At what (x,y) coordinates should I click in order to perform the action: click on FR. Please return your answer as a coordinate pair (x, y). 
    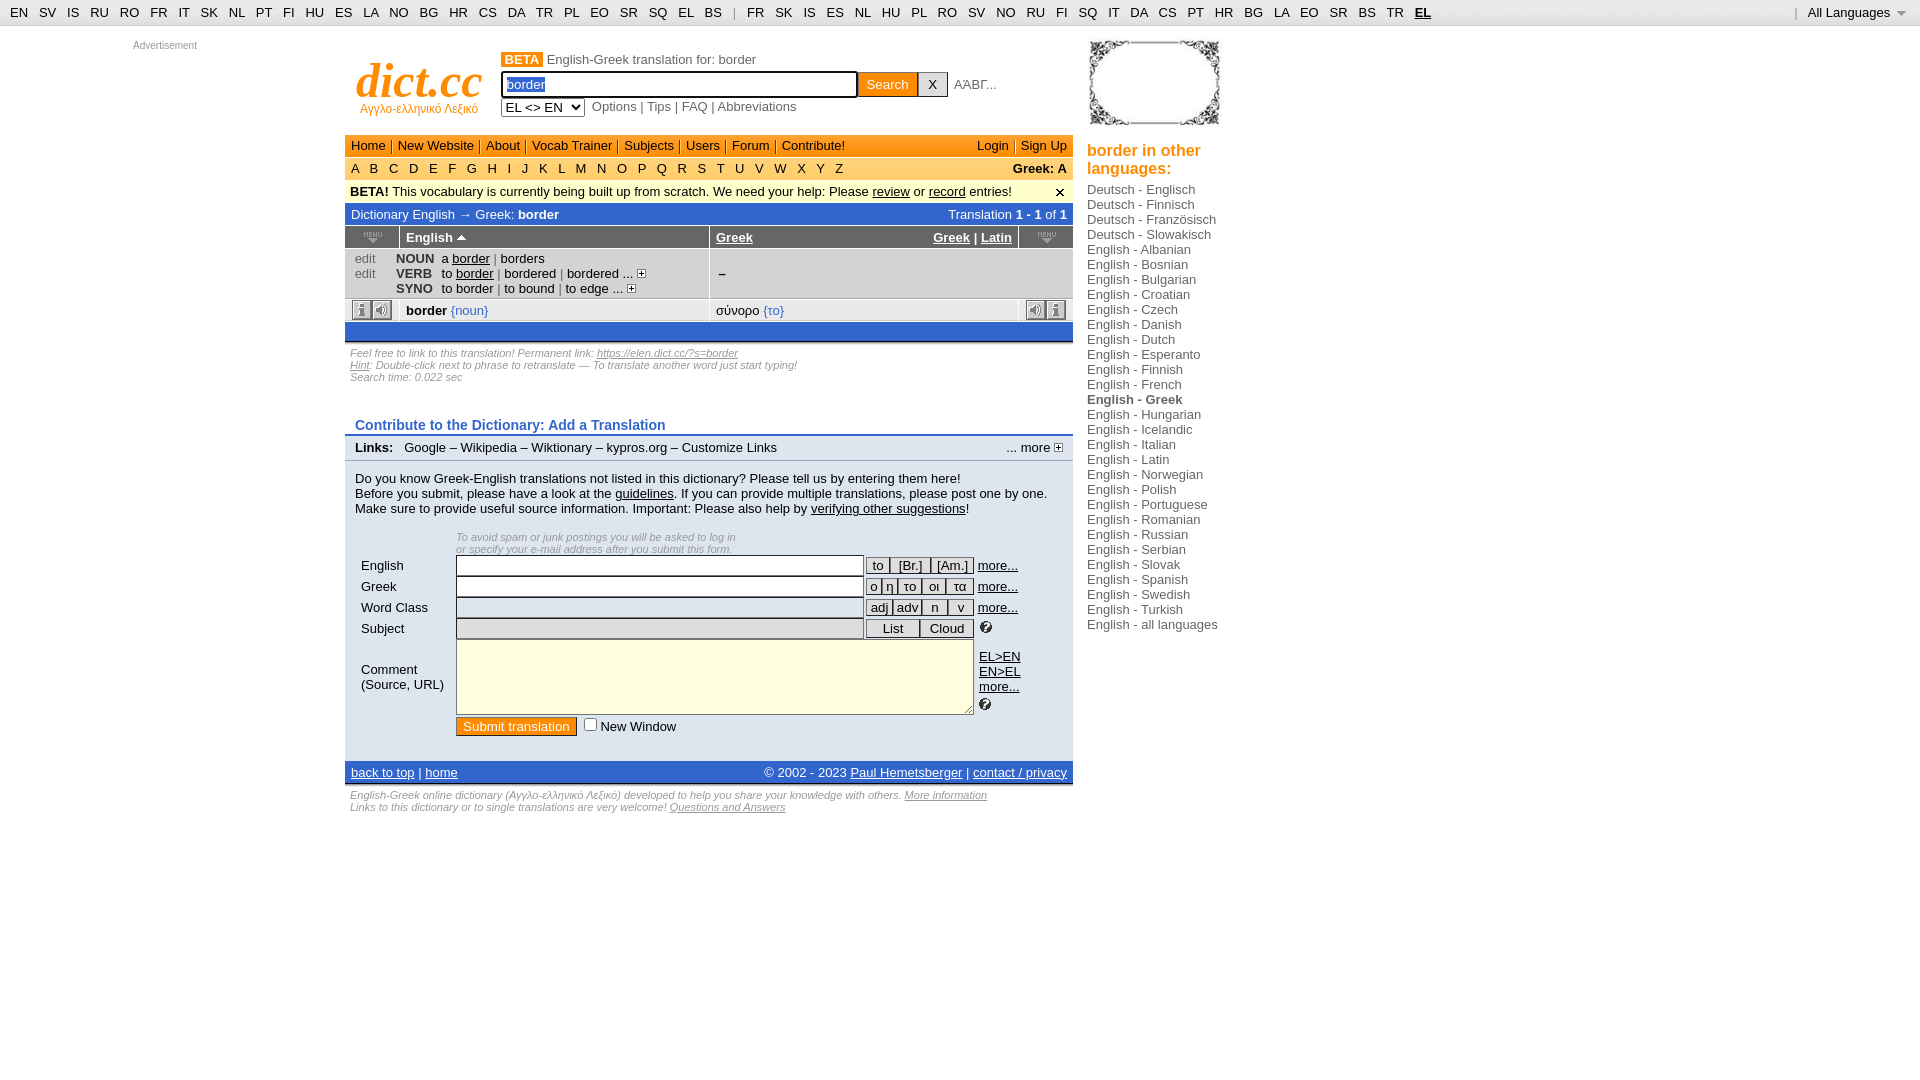
    Looking at the image, I should click on (158, 12).